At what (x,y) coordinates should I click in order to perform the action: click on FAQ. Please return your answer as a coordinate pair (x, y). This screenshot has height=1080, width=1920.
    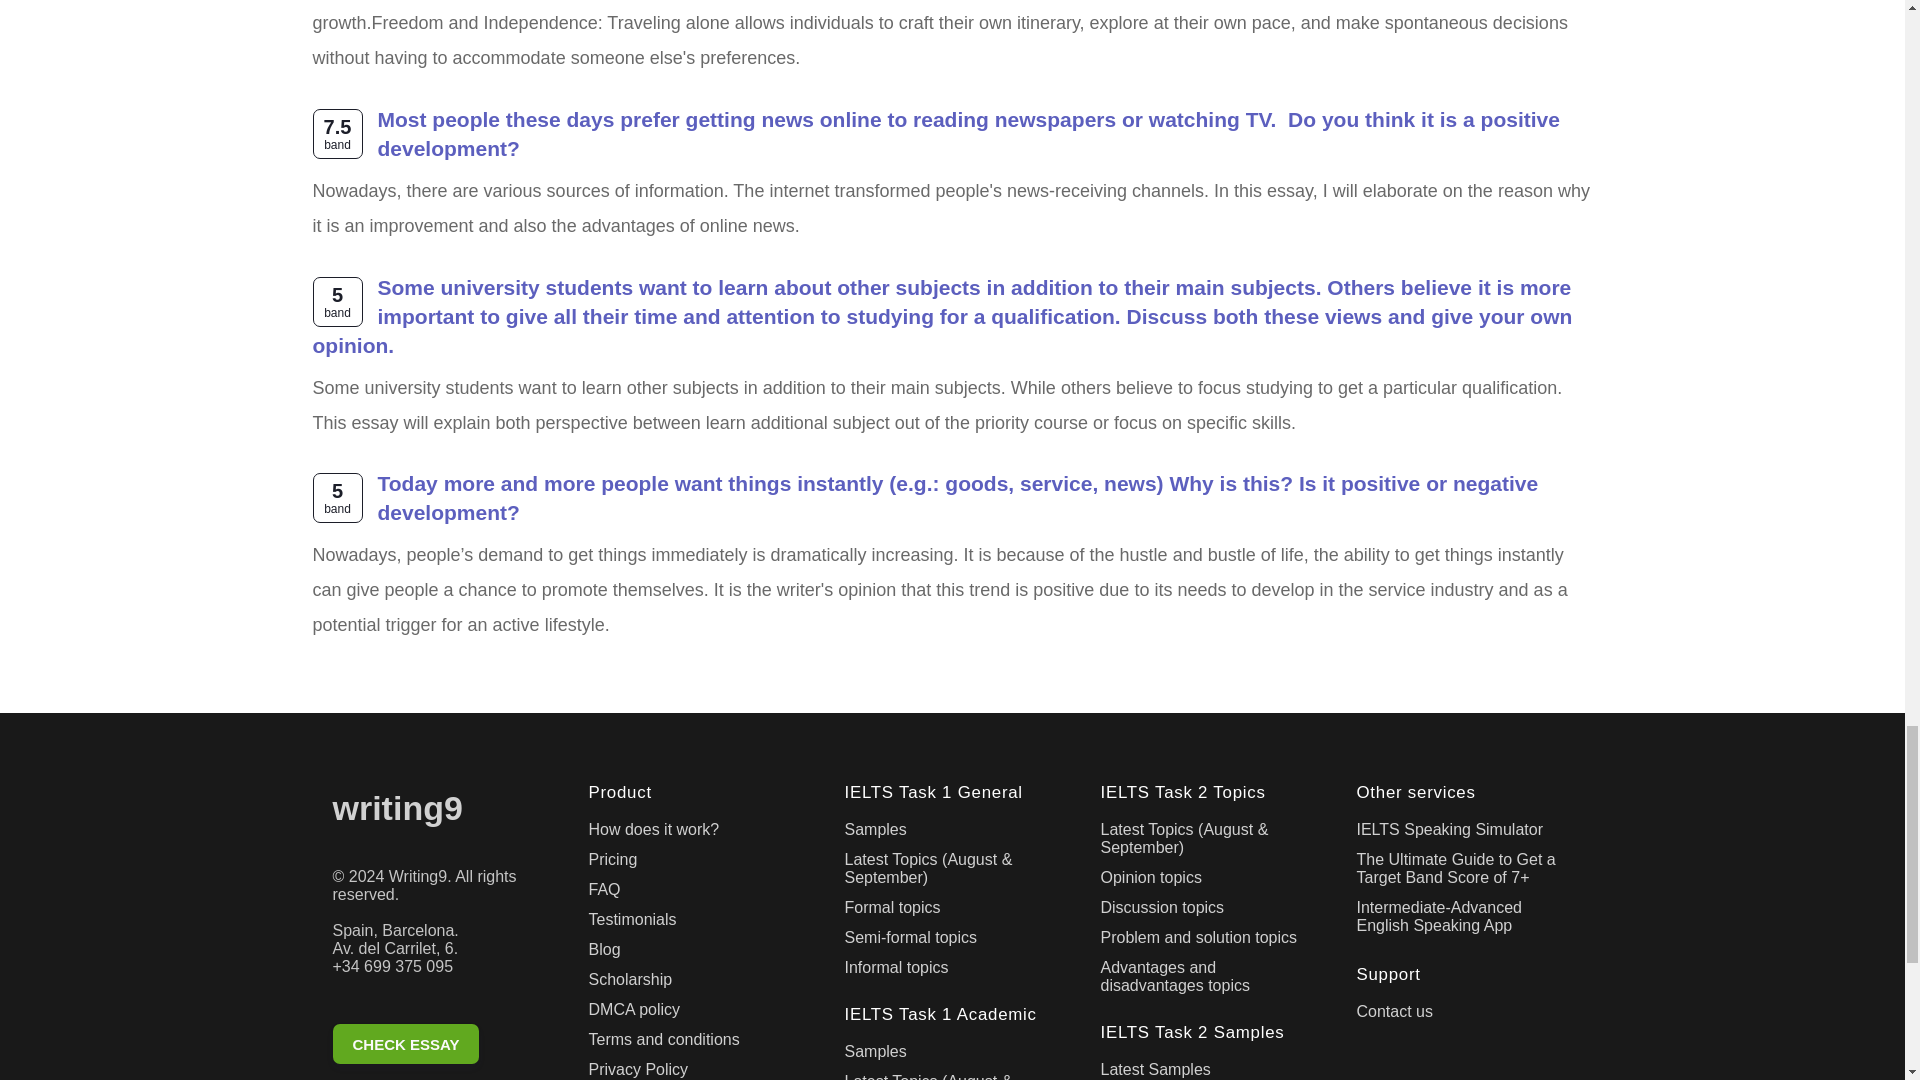
    Looking at the image, I should click on (696, 894).